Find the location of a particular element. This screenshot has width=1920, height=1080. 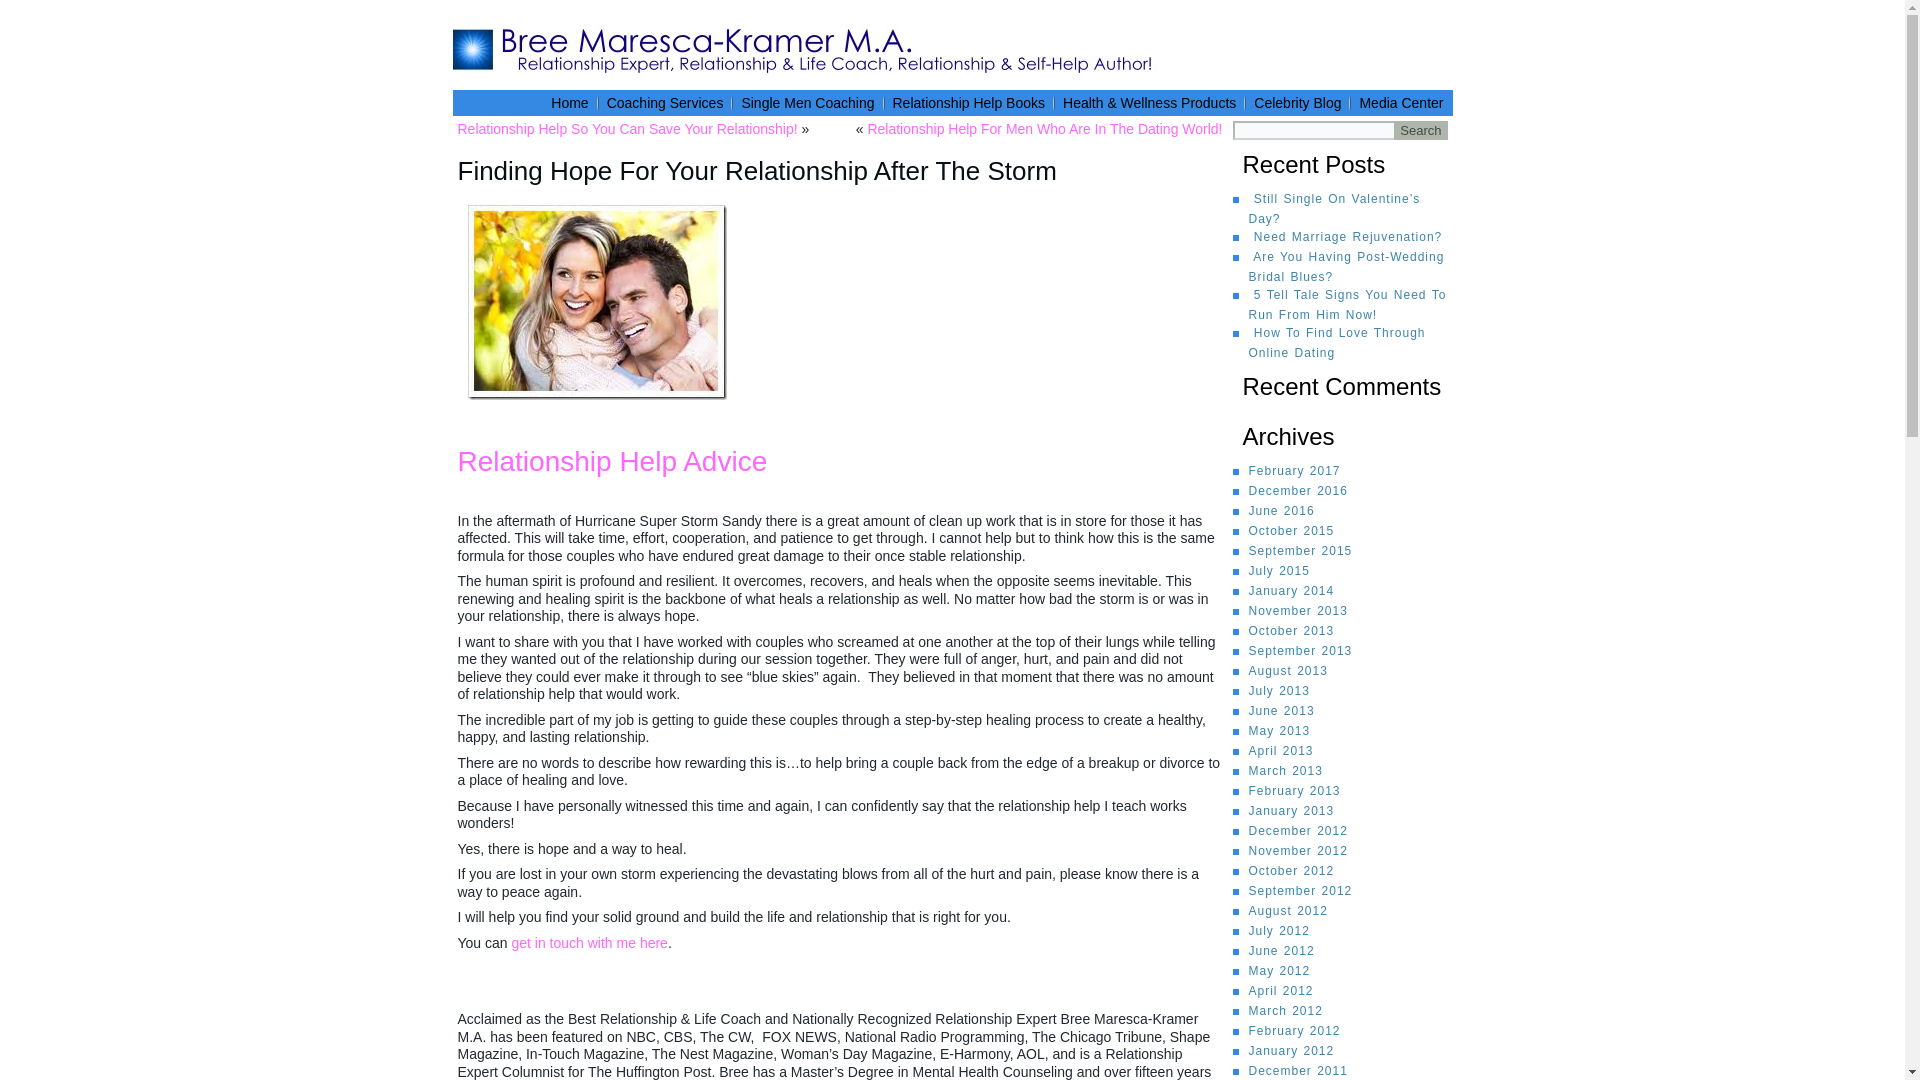

Relationship Help For Men Who Are In The Dating World! is located at coordinates (1044, 128).